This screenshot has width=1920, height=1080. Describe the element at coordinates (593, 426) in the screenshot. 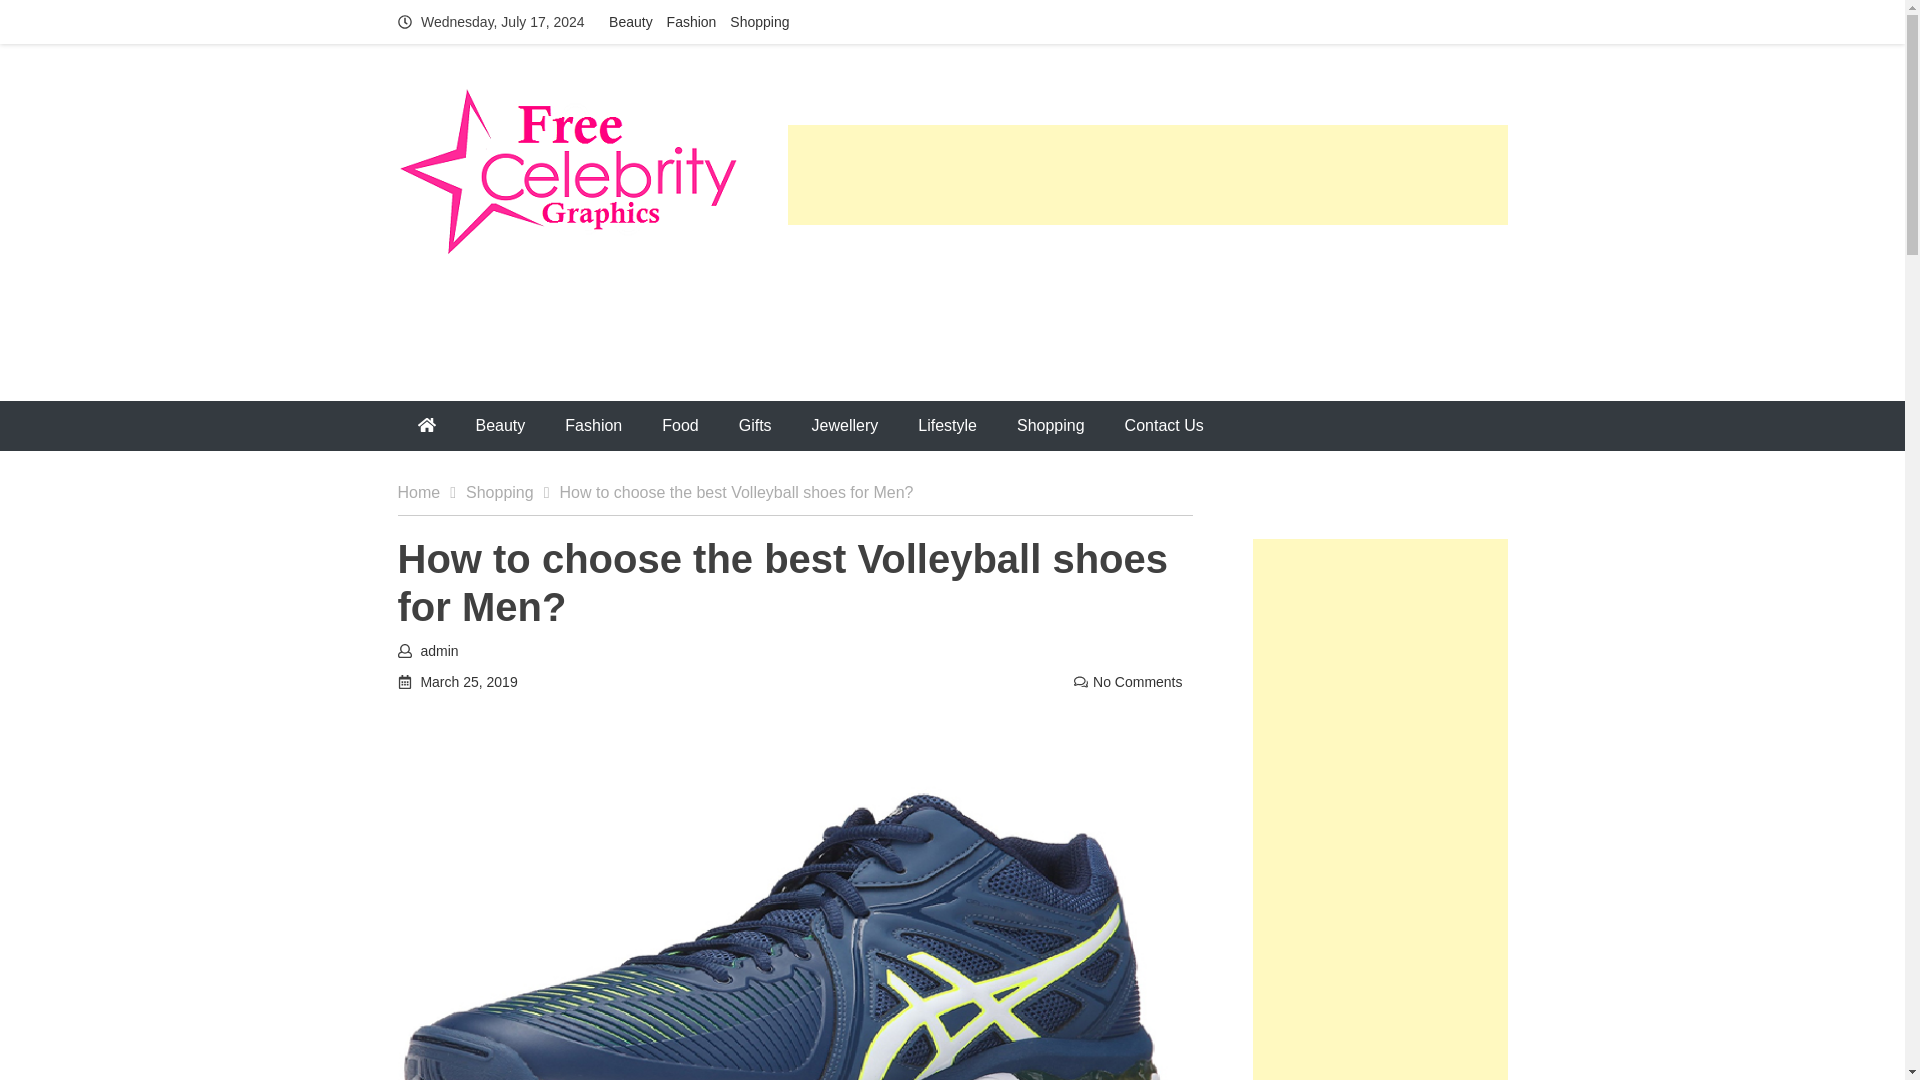

I see `Fashion` at that location.